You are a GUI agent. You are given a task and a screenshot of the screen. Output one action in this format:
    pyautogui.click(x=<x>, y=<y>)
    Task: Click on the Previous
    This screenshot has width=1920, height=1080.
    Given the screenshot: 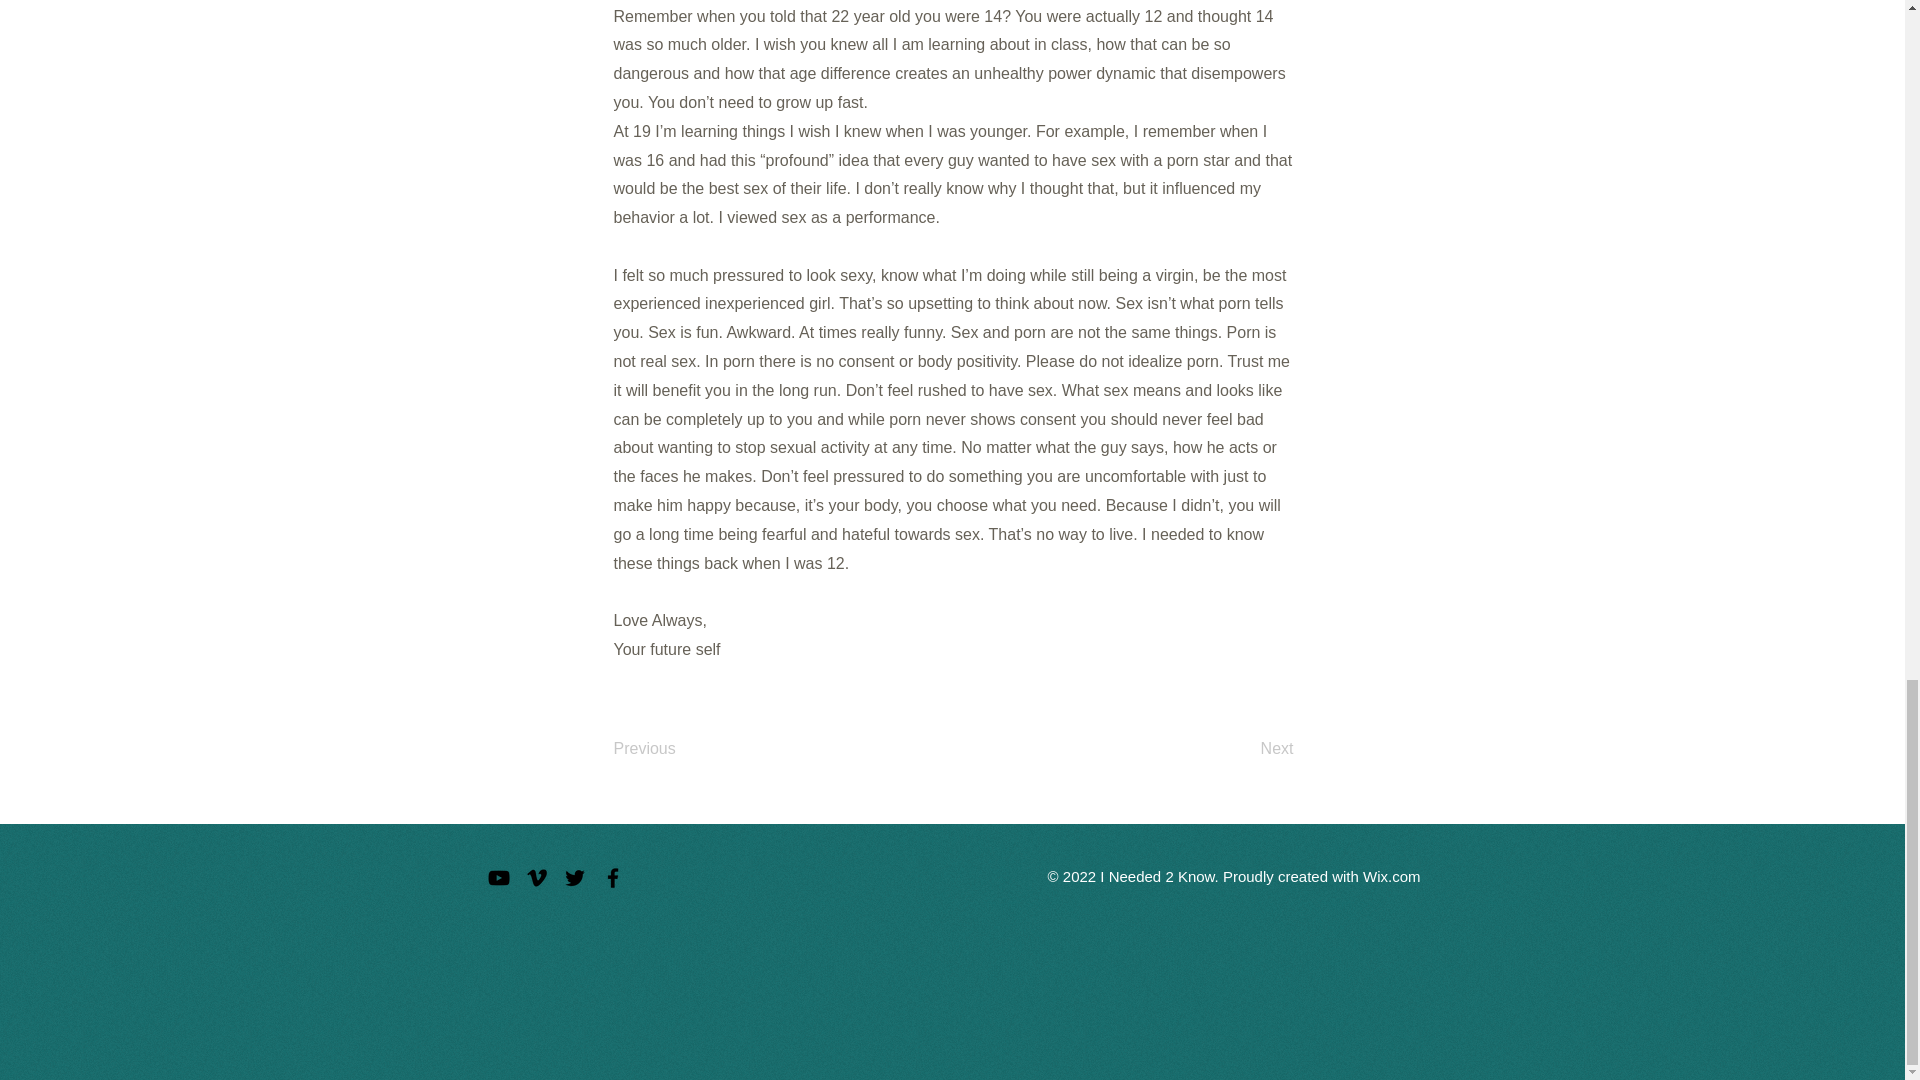 What is the action you would take?
    pyautogui.click(x=680, y=748)
    